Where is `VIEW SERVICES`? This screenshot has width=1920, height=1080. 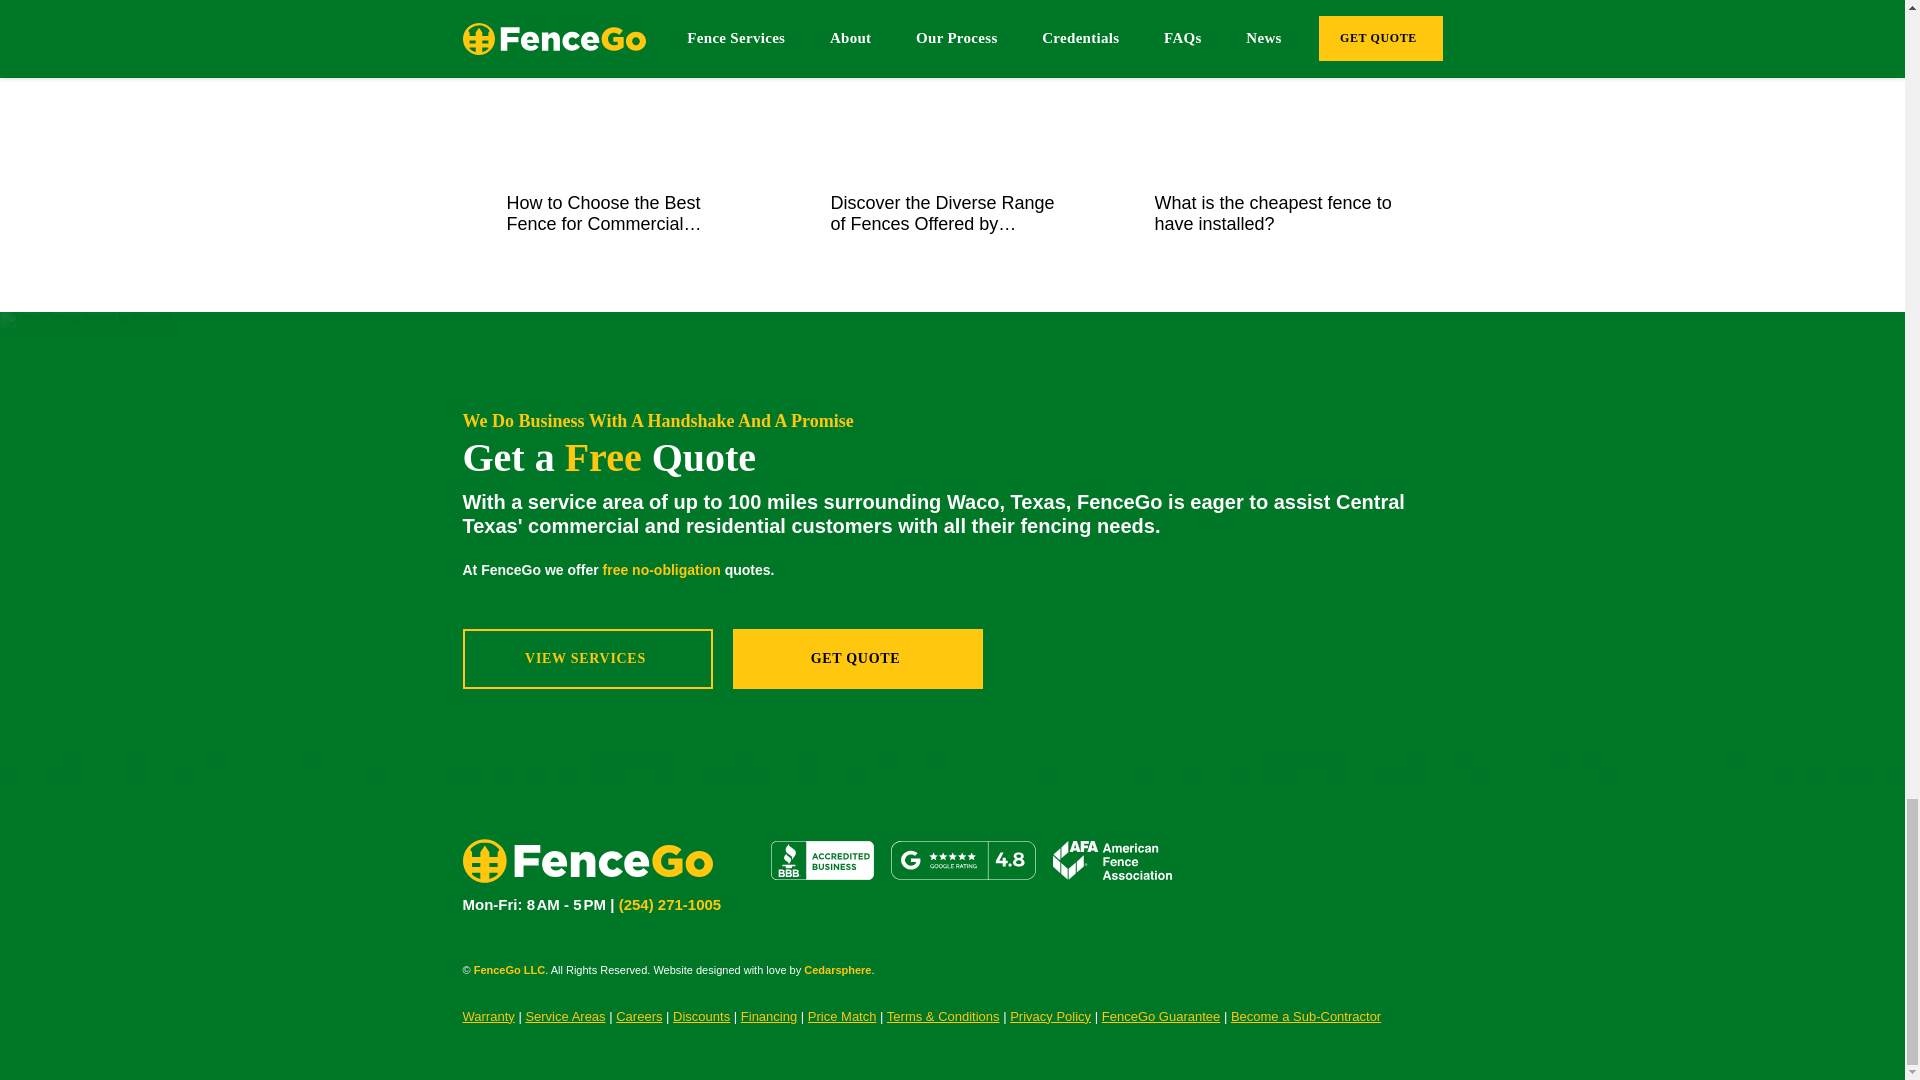
VIEW SERVICES is located at coordinates (587, 658).